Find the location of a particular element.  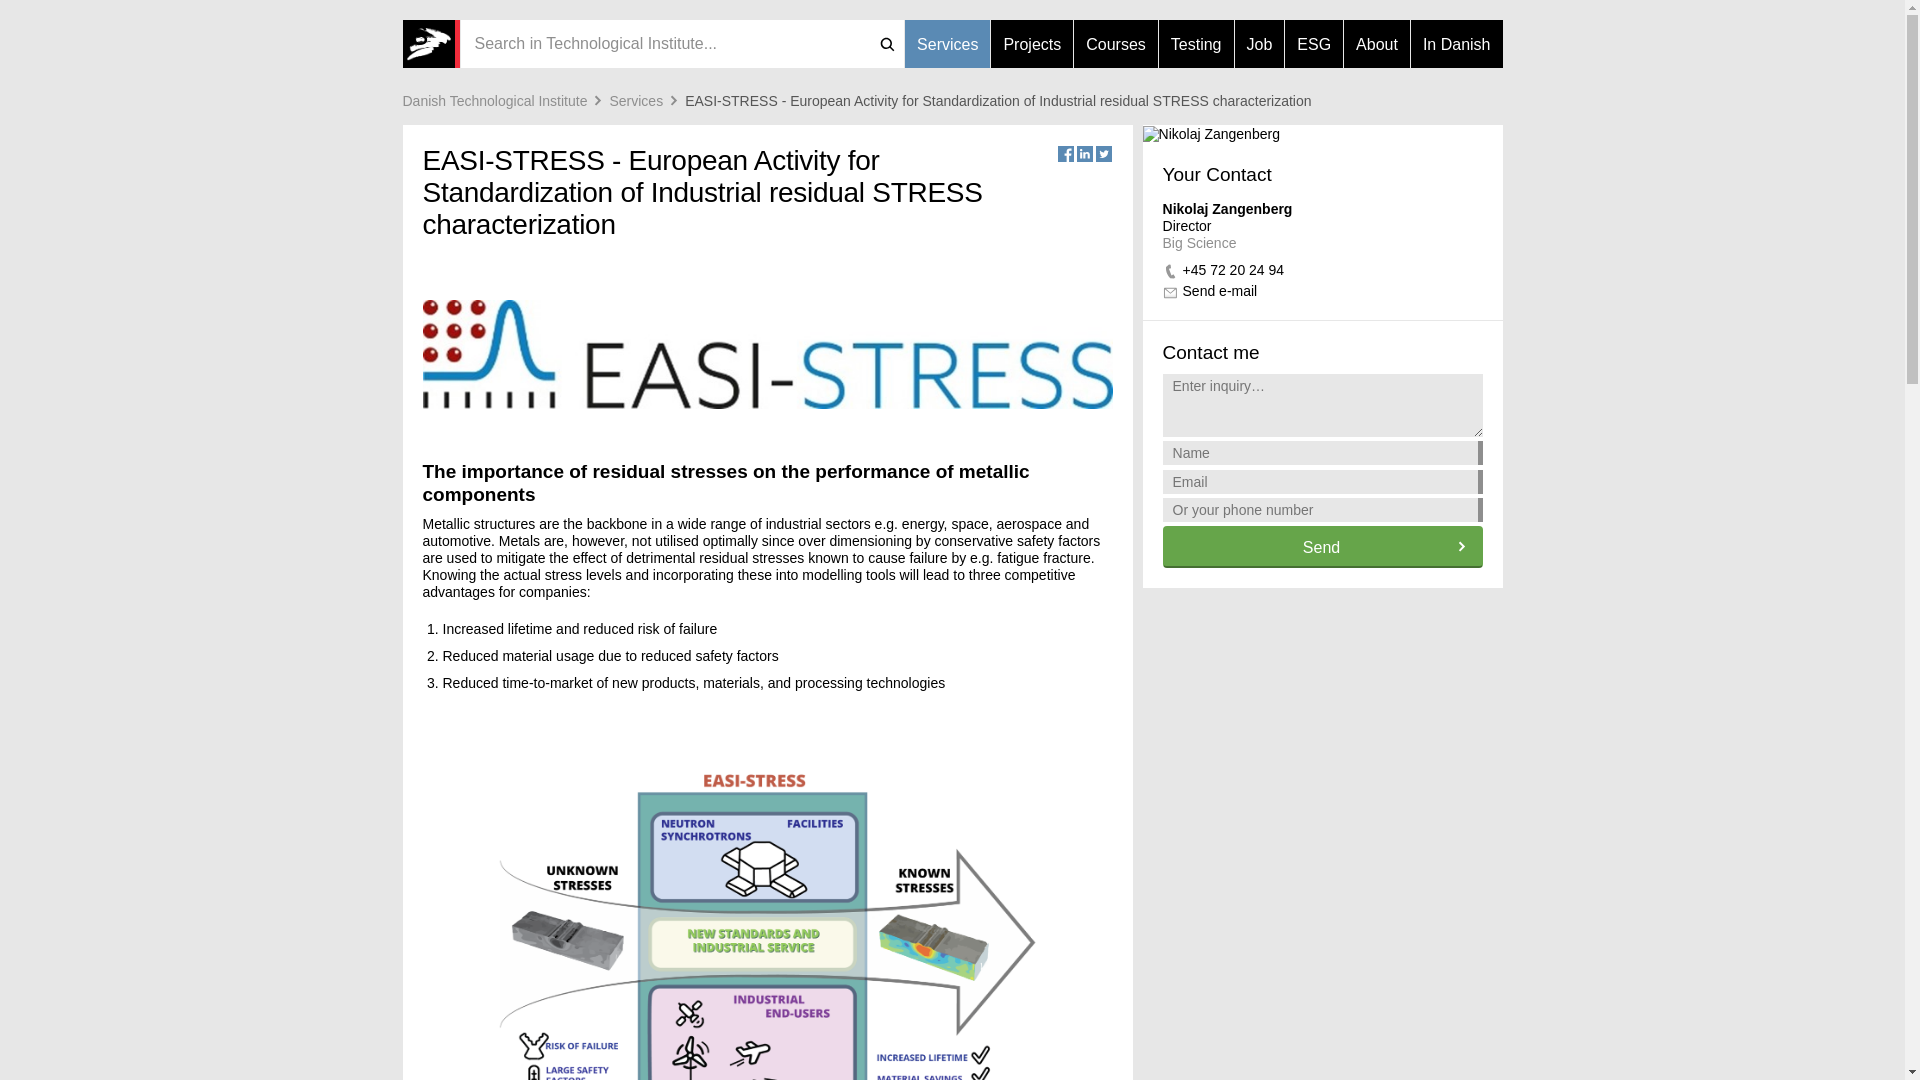

Services is located at coordinates (947, 44).